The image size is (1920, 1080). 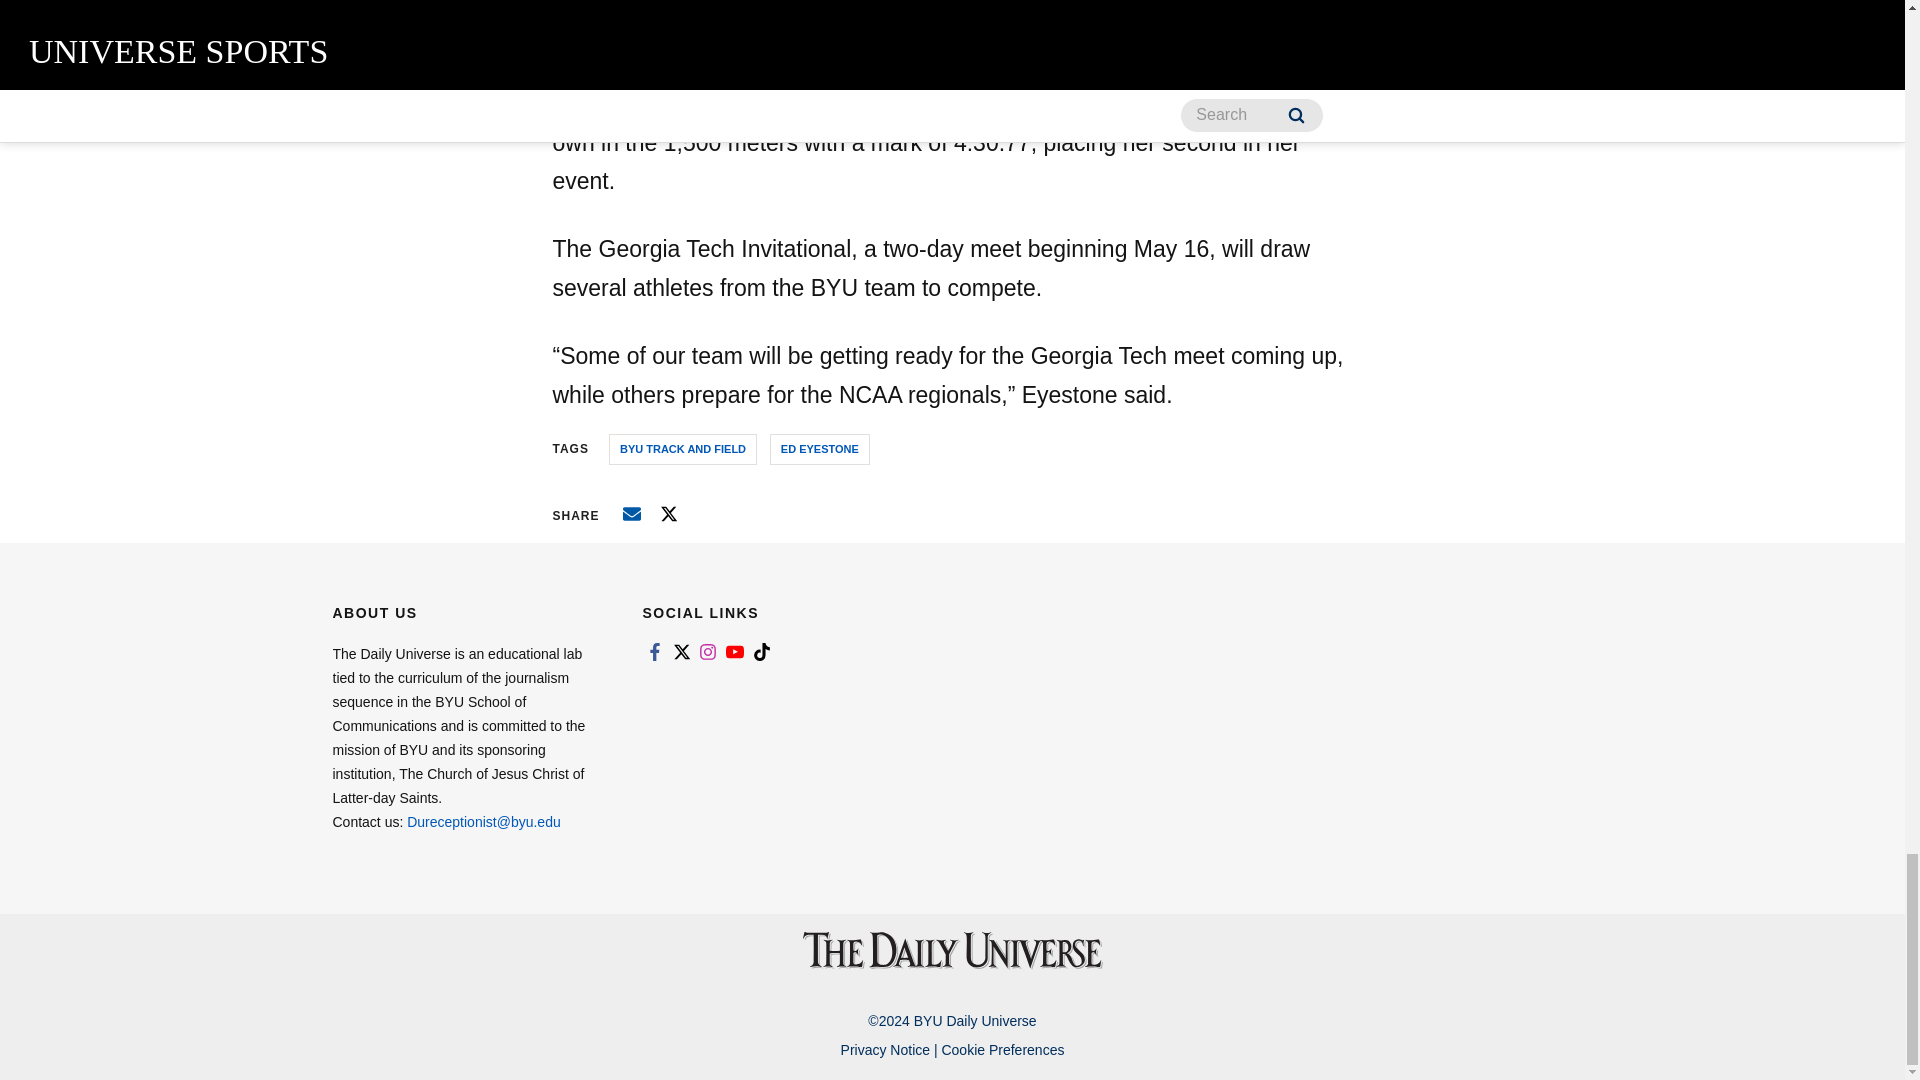 What do you see at coordinates (682, 450) in the screenshot?
I see `BYU TRACK AND FIELD` at bounding box center [682, 450].